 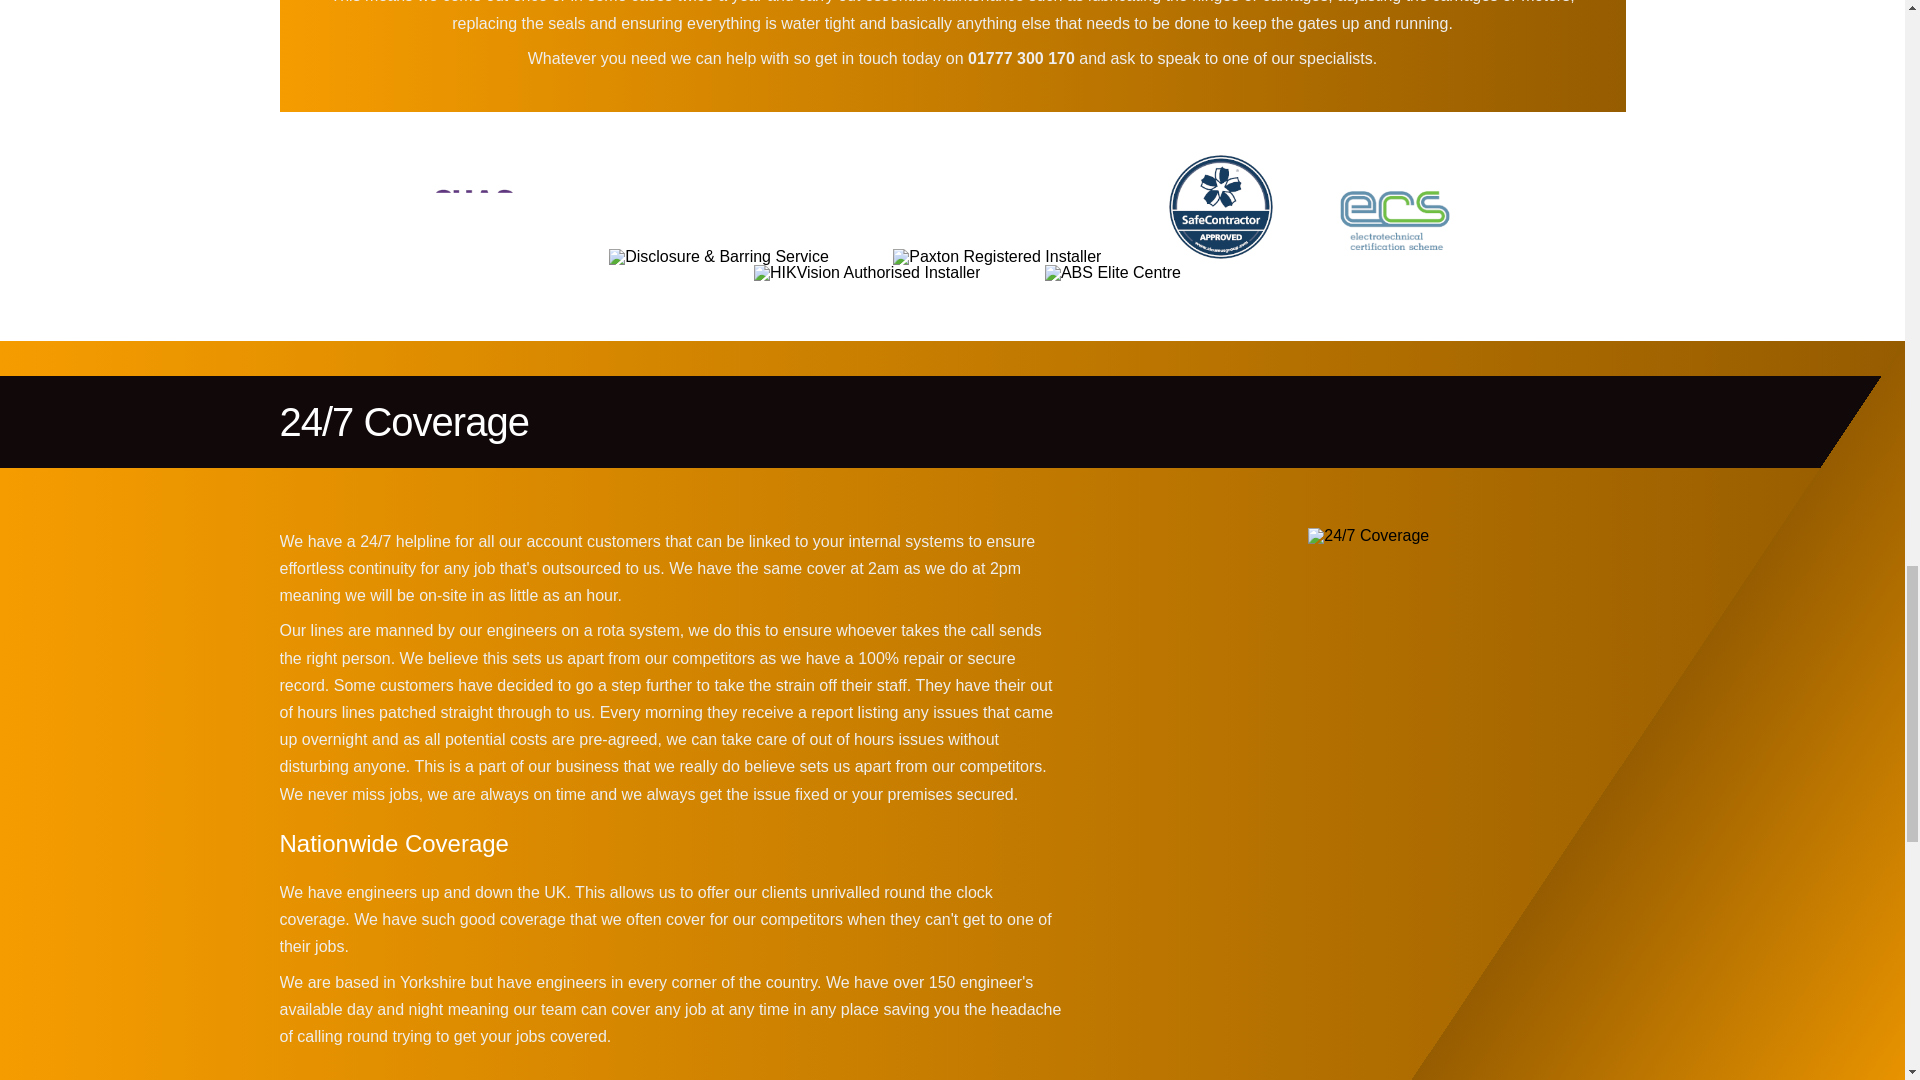 What do you see at coordinates (996, 256) in the screenshot?
I see `Paxton Registered Installer` at bounding box center [996, 256].